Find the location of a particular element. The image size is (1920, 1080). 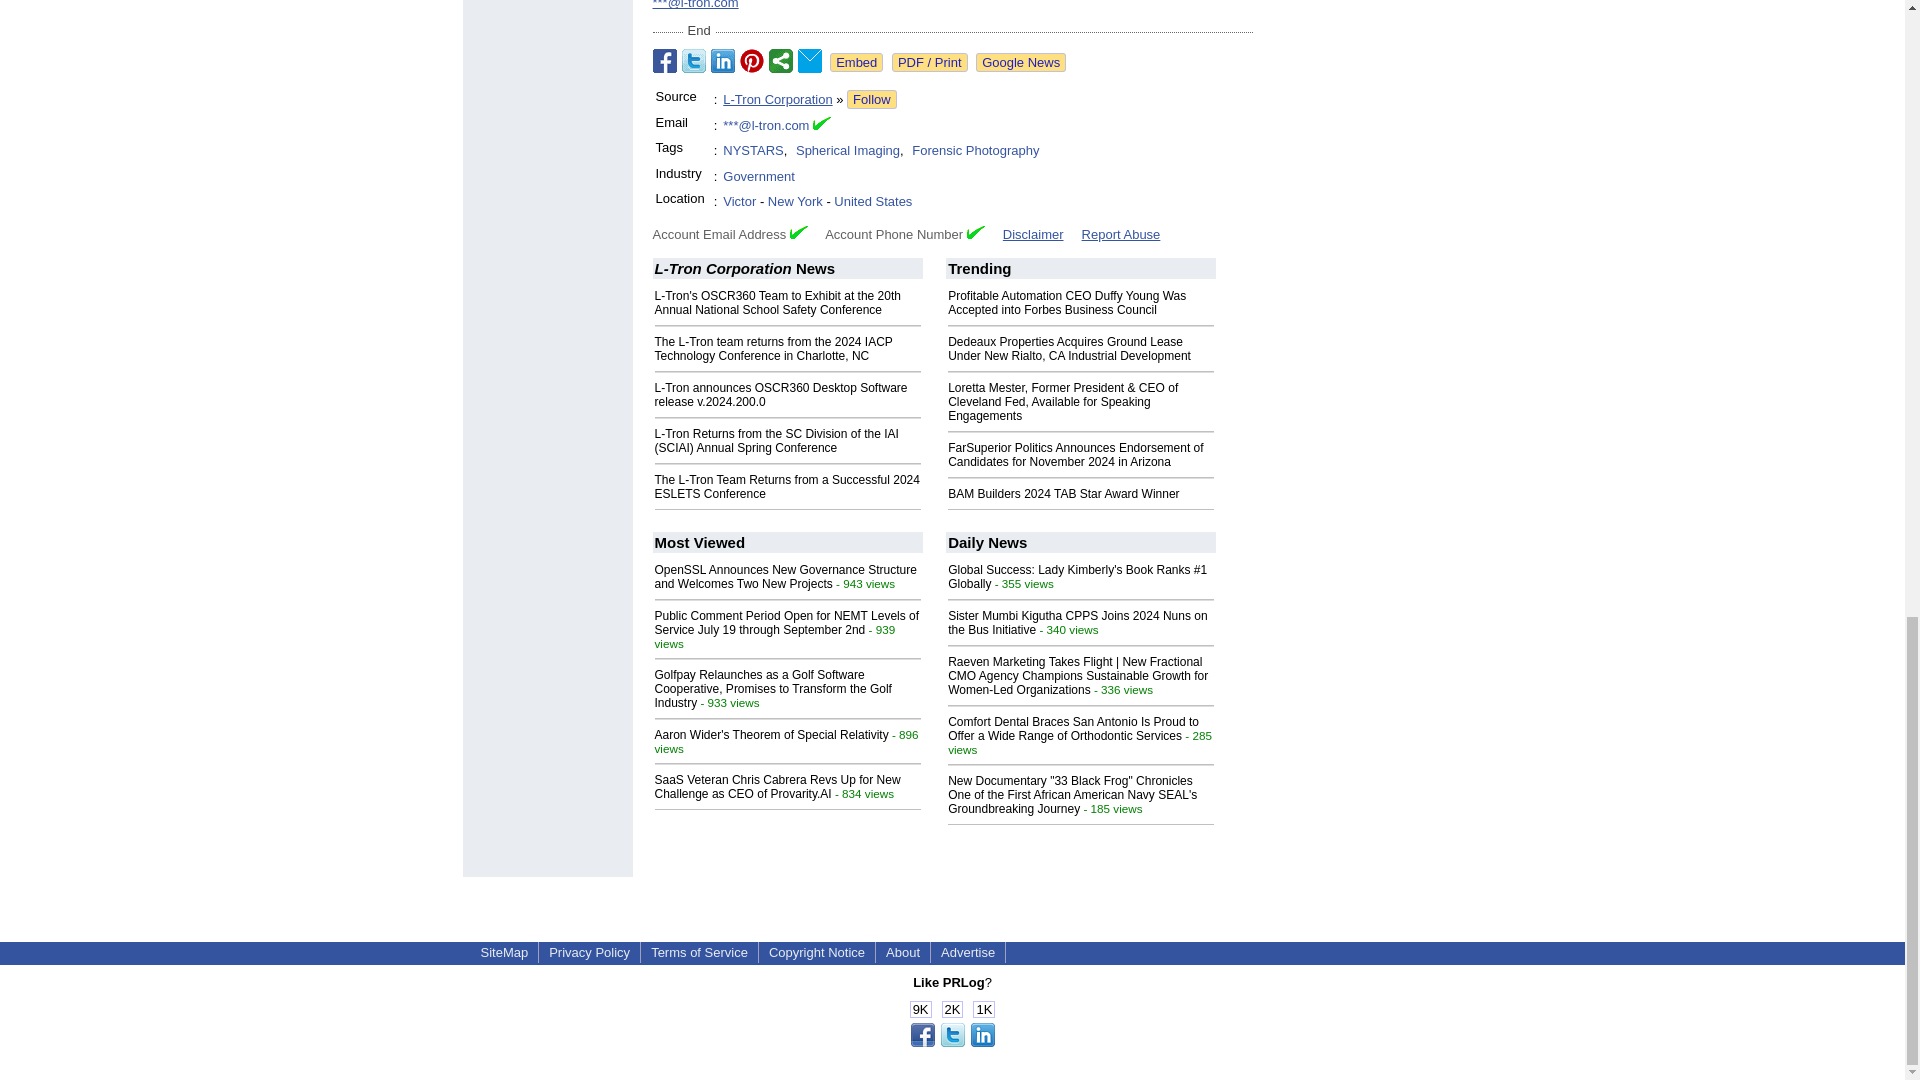

Embed is located at coordinates (856, 62).